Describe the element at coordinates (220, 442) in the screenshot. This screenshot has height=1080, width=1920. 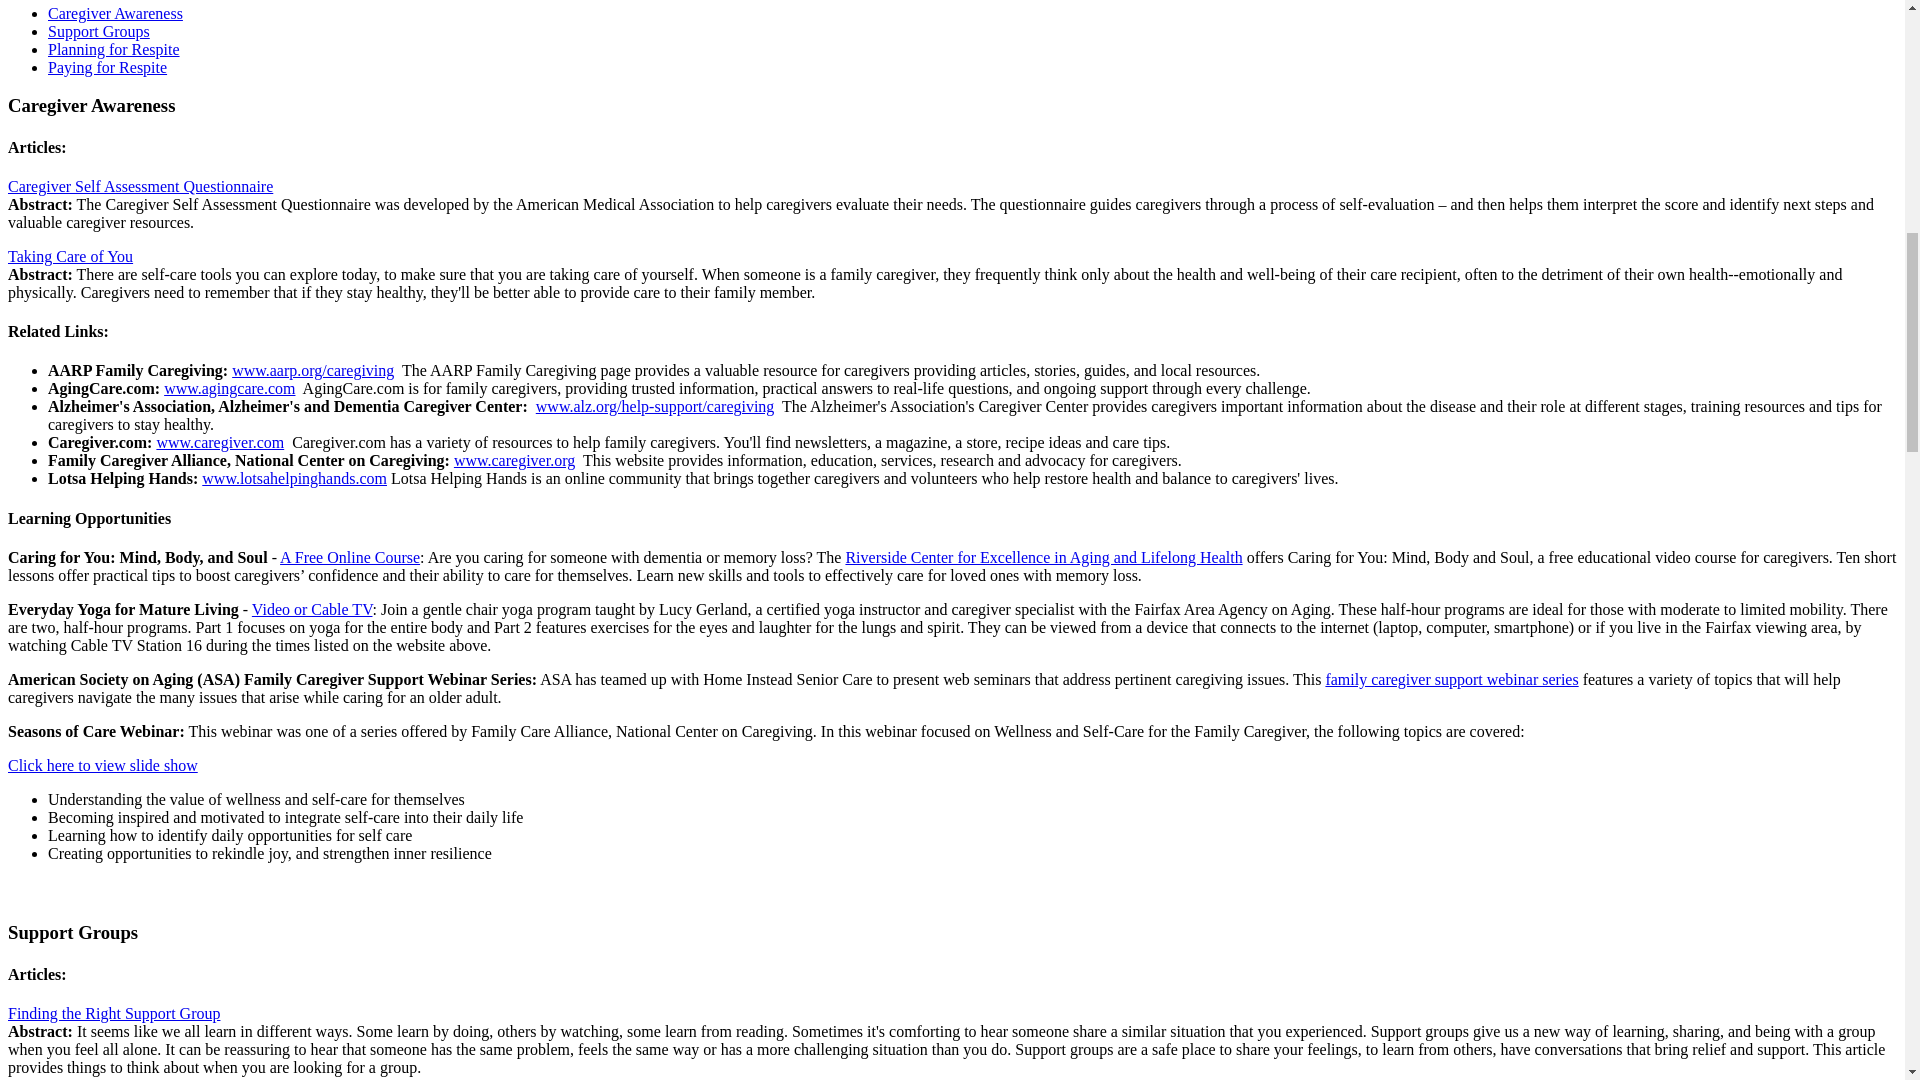
I see `www.caregiver.com` at that location.